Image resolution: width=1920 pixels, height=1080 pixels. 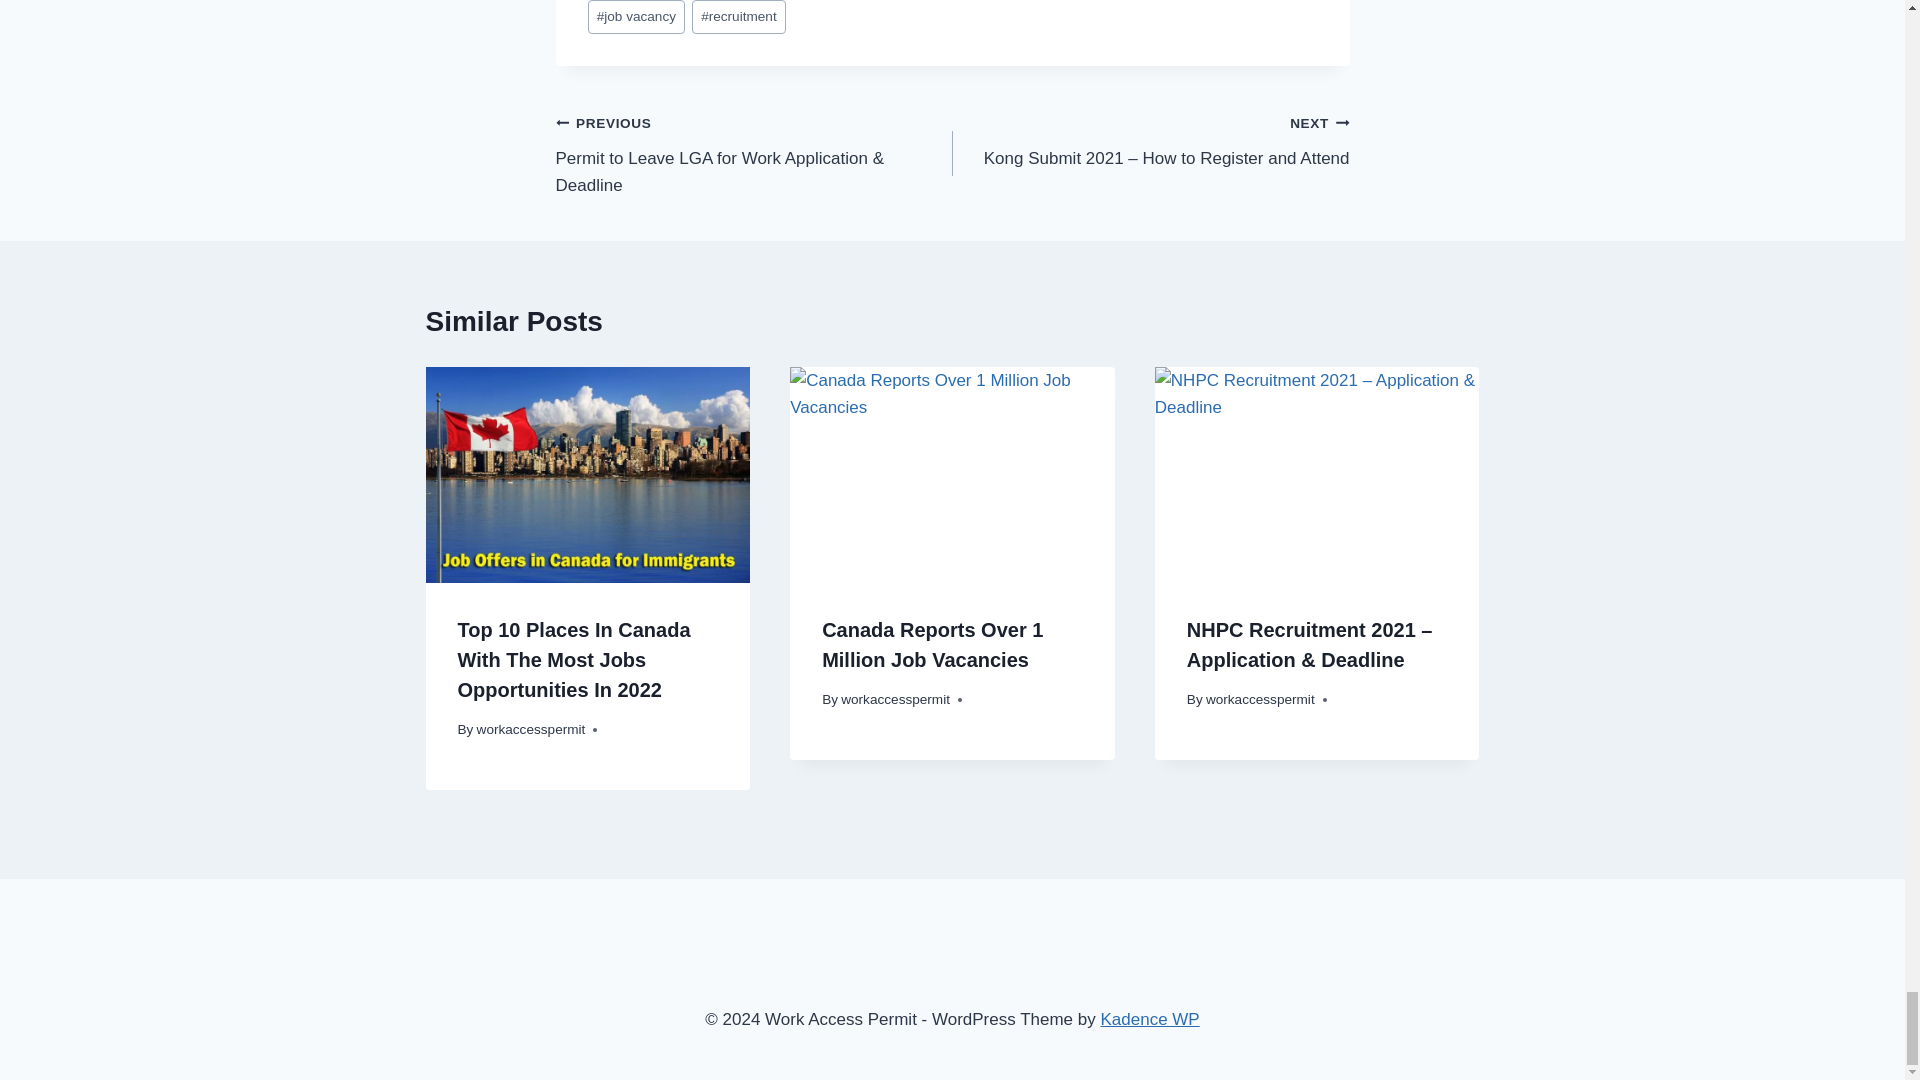 What do you see at coordinates (738, 17) in the screenshot?
I see `recruitment` at bounding box center [738, 17].